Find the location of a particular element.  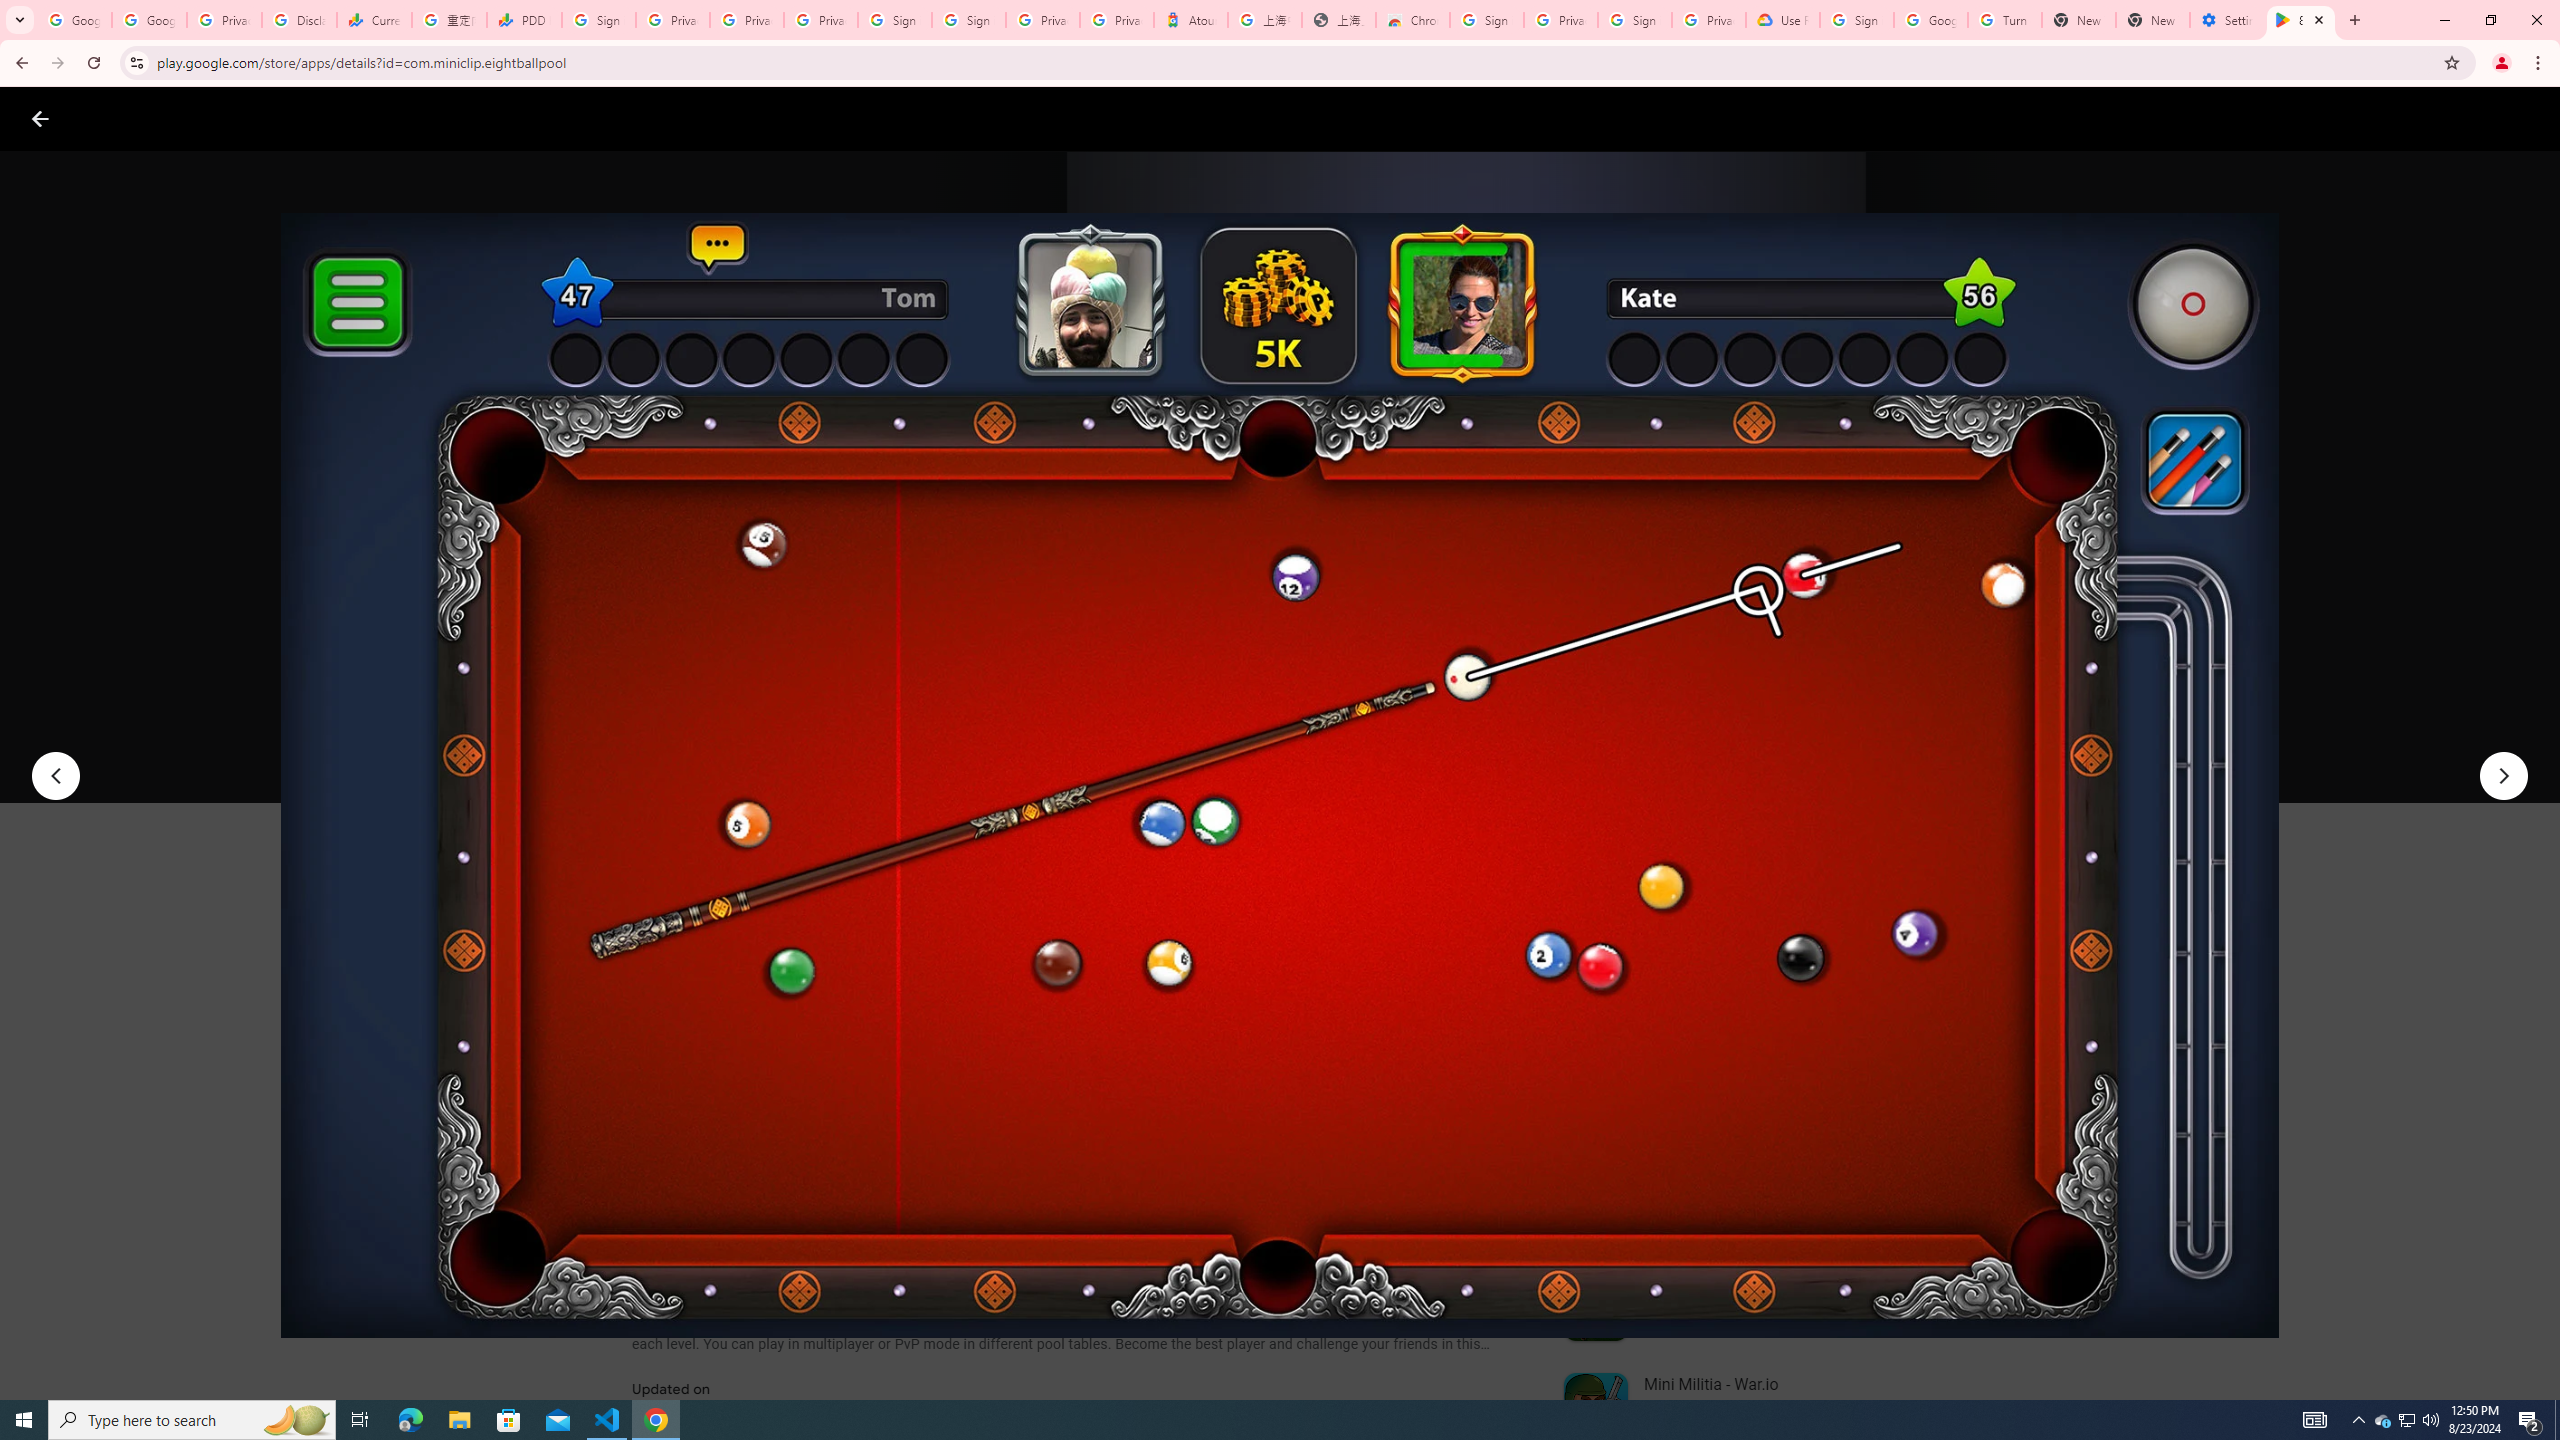

Open account menu is located at coordinates (2525, 118).